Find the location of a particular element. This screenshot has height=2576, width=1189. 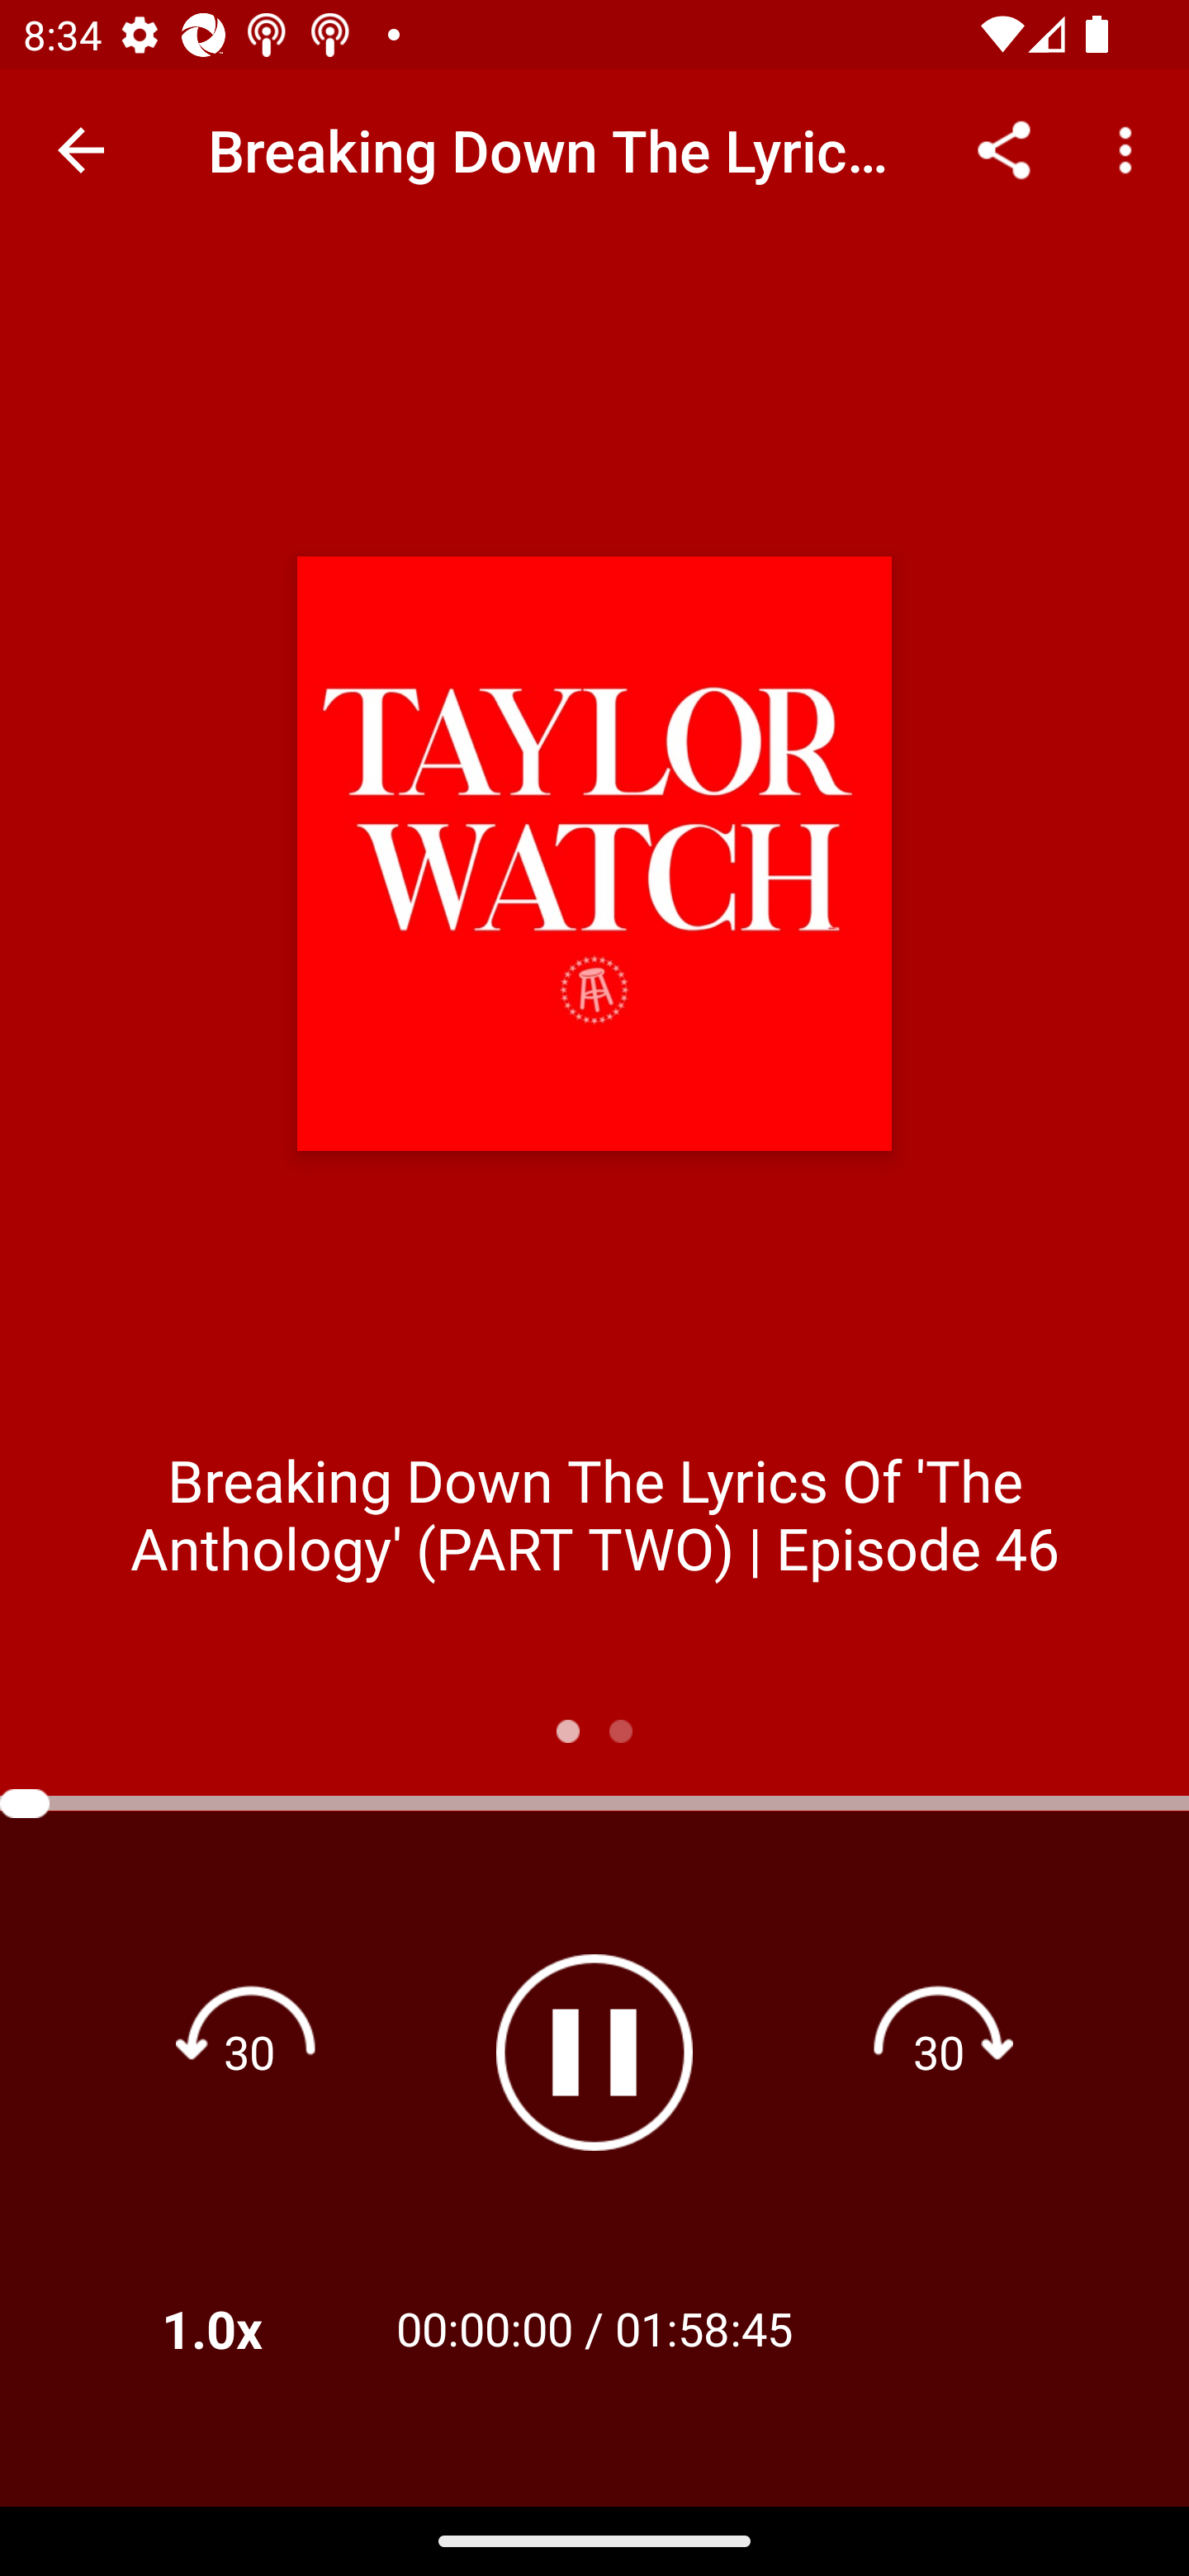

More options is located at coordinates (1131, 149).